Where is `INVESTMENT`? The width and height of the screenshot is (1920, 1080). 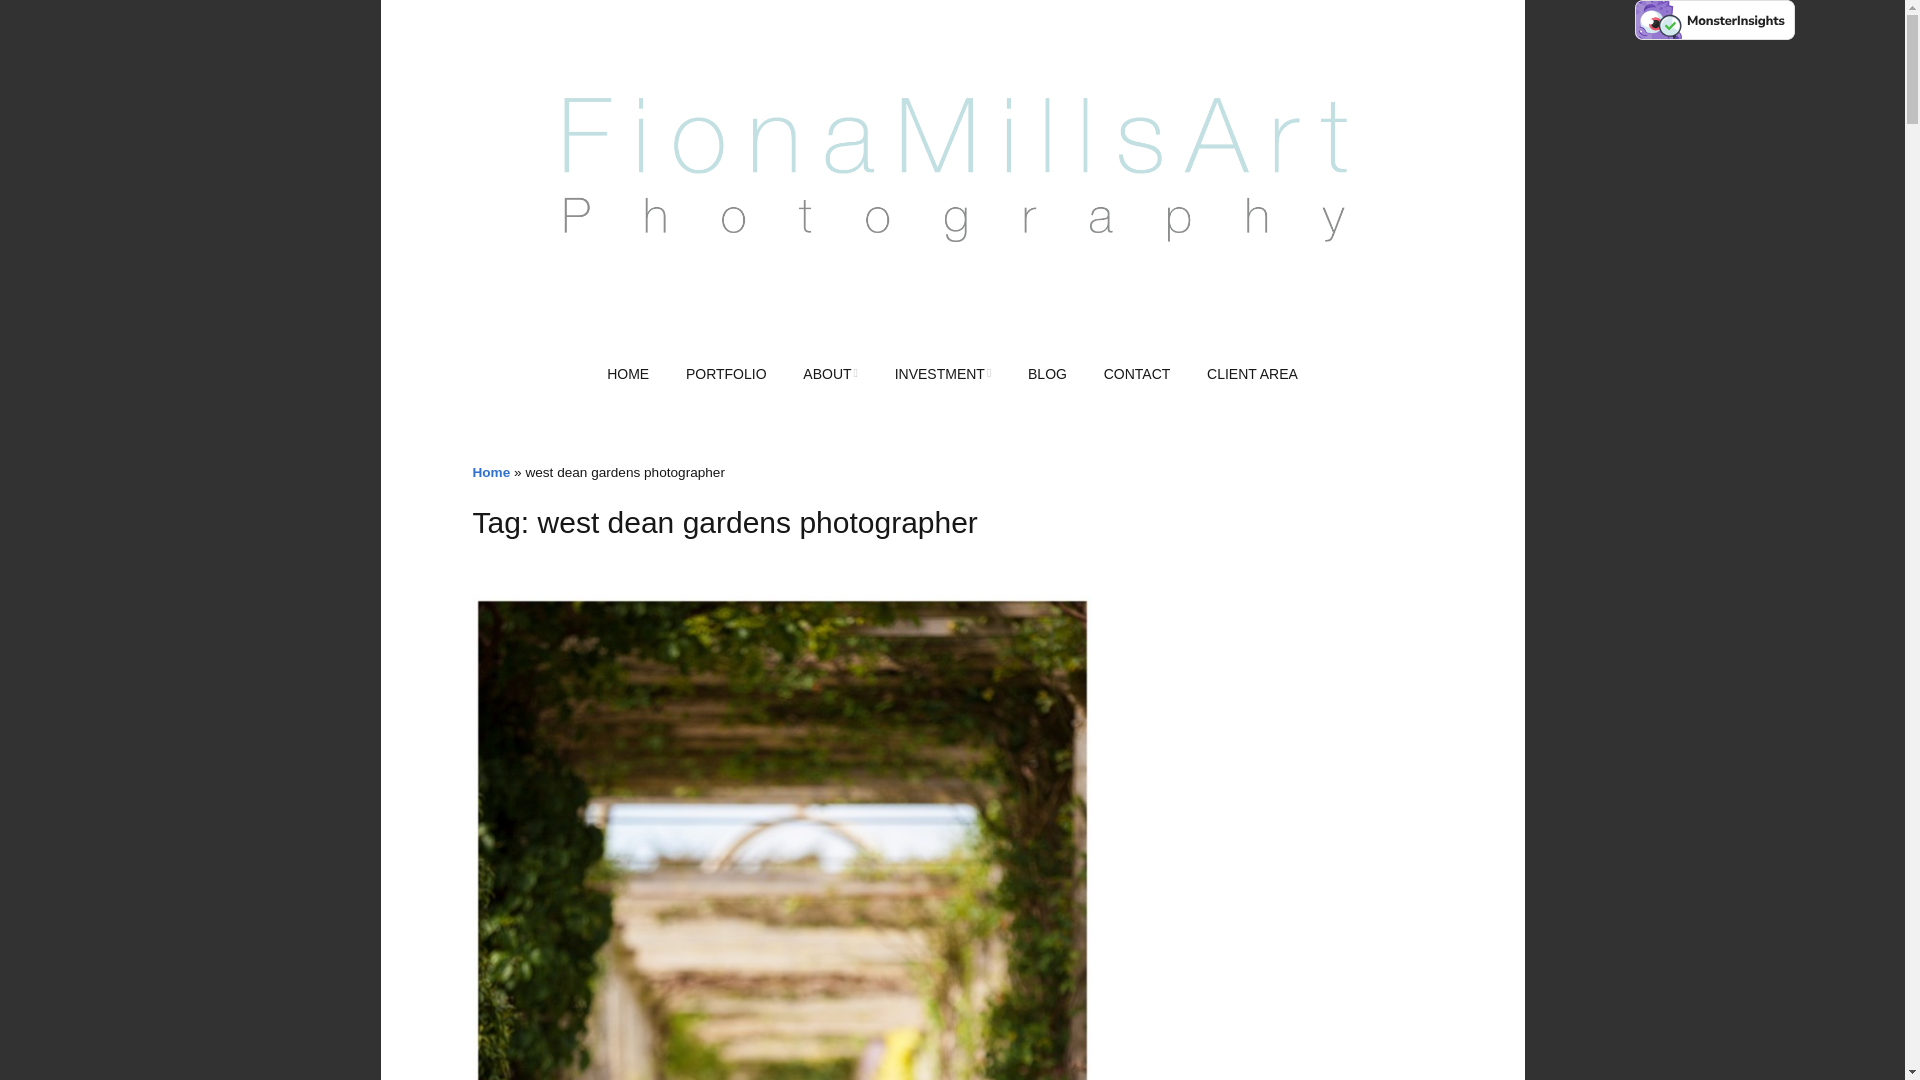 INVESTMENT is located at coordinates (944, 375).